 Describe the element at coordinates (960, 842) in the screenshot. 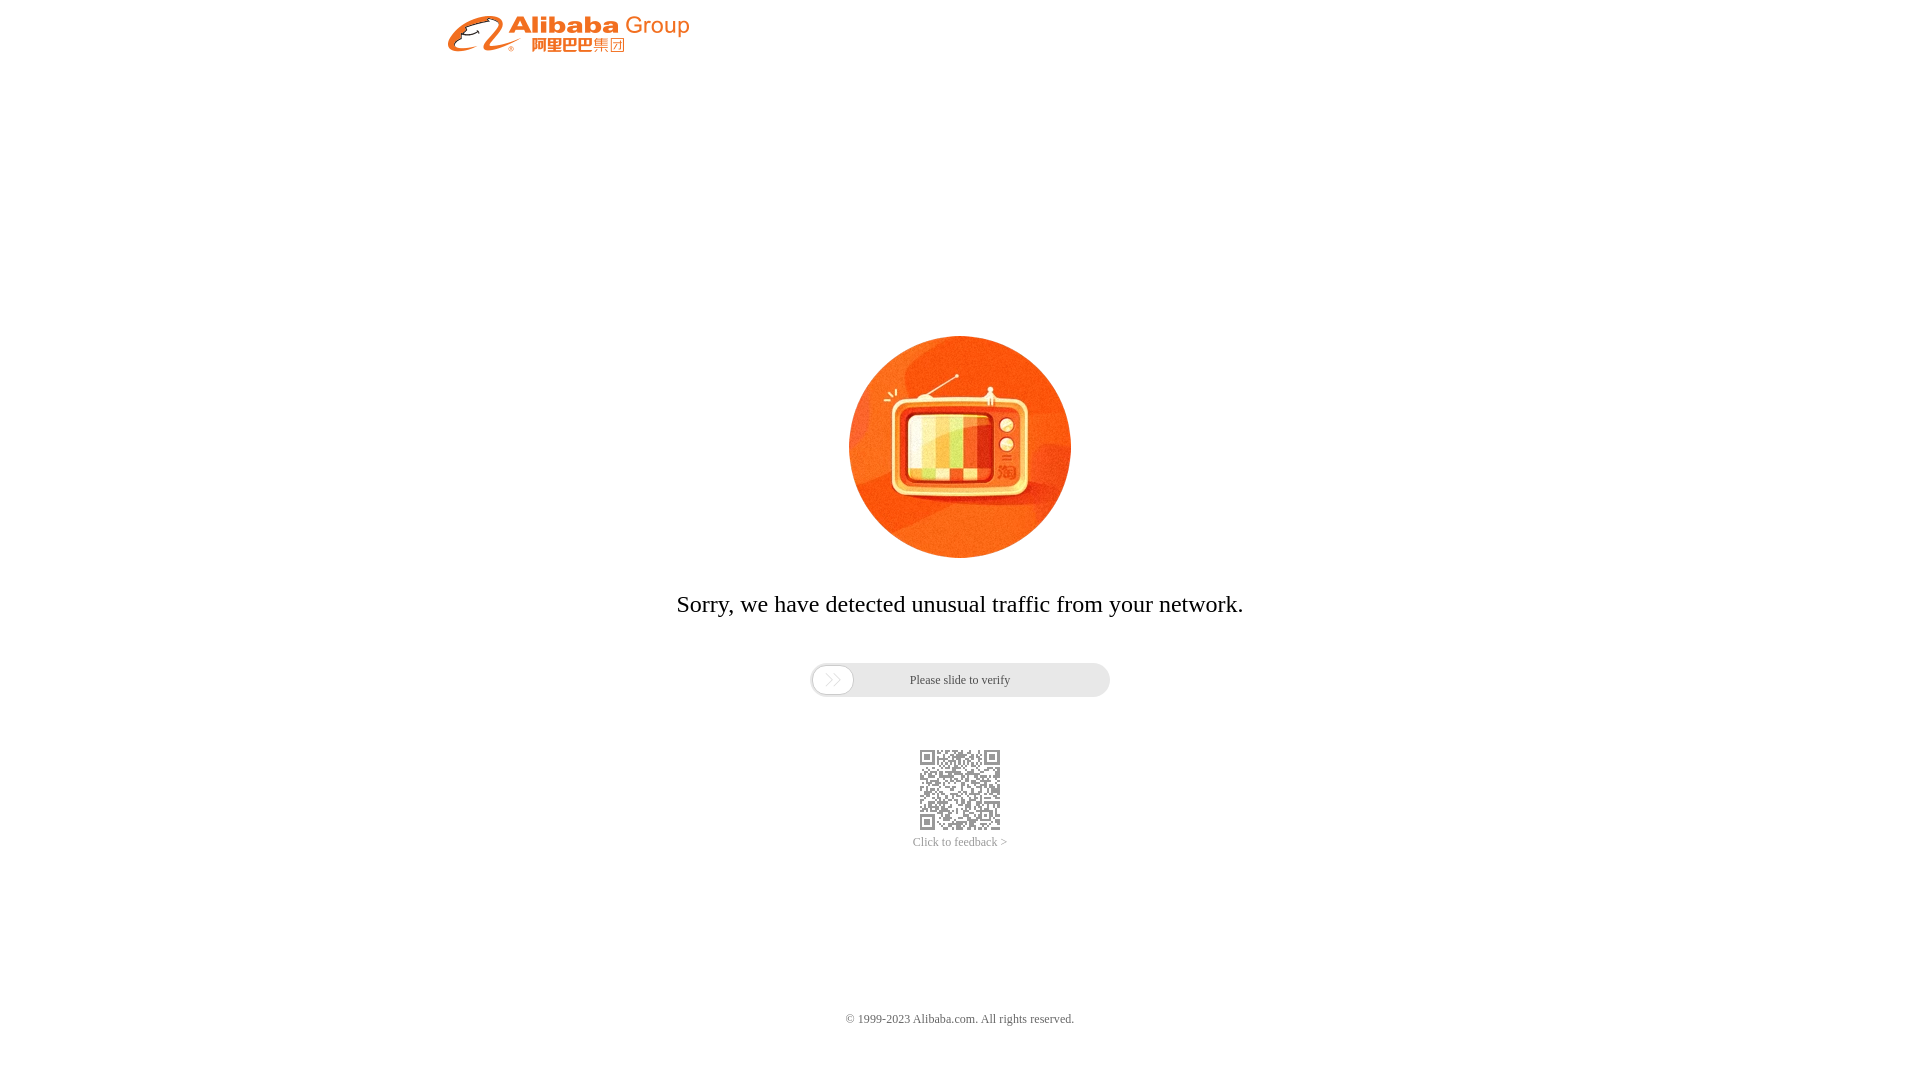

I see `Click to feedback >` at that location.